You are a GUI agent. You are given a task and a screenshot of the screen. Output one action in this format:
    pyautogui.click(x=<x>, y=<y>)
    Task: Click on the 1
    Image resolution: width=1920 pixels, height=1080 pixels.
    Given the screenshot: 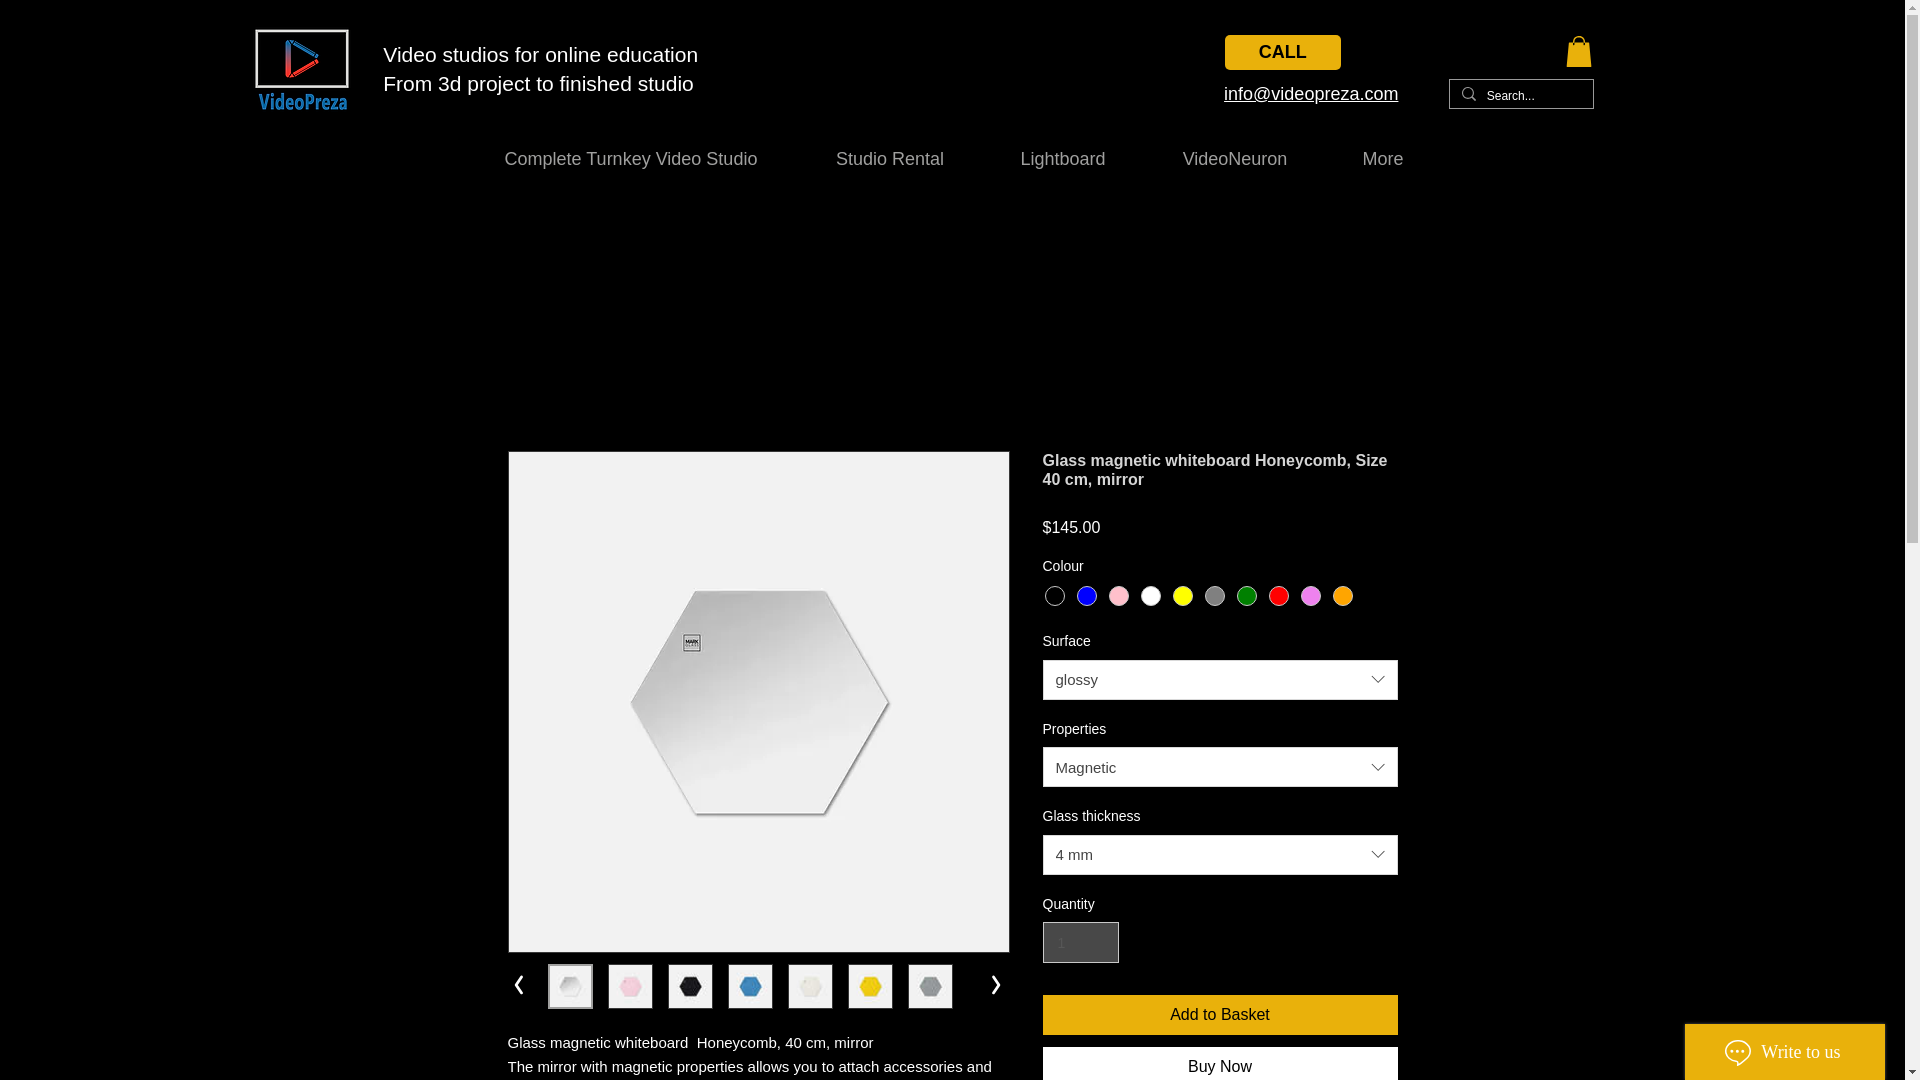 What is the action you would take?
    pyautogui.click(x=1080, y=942)
    